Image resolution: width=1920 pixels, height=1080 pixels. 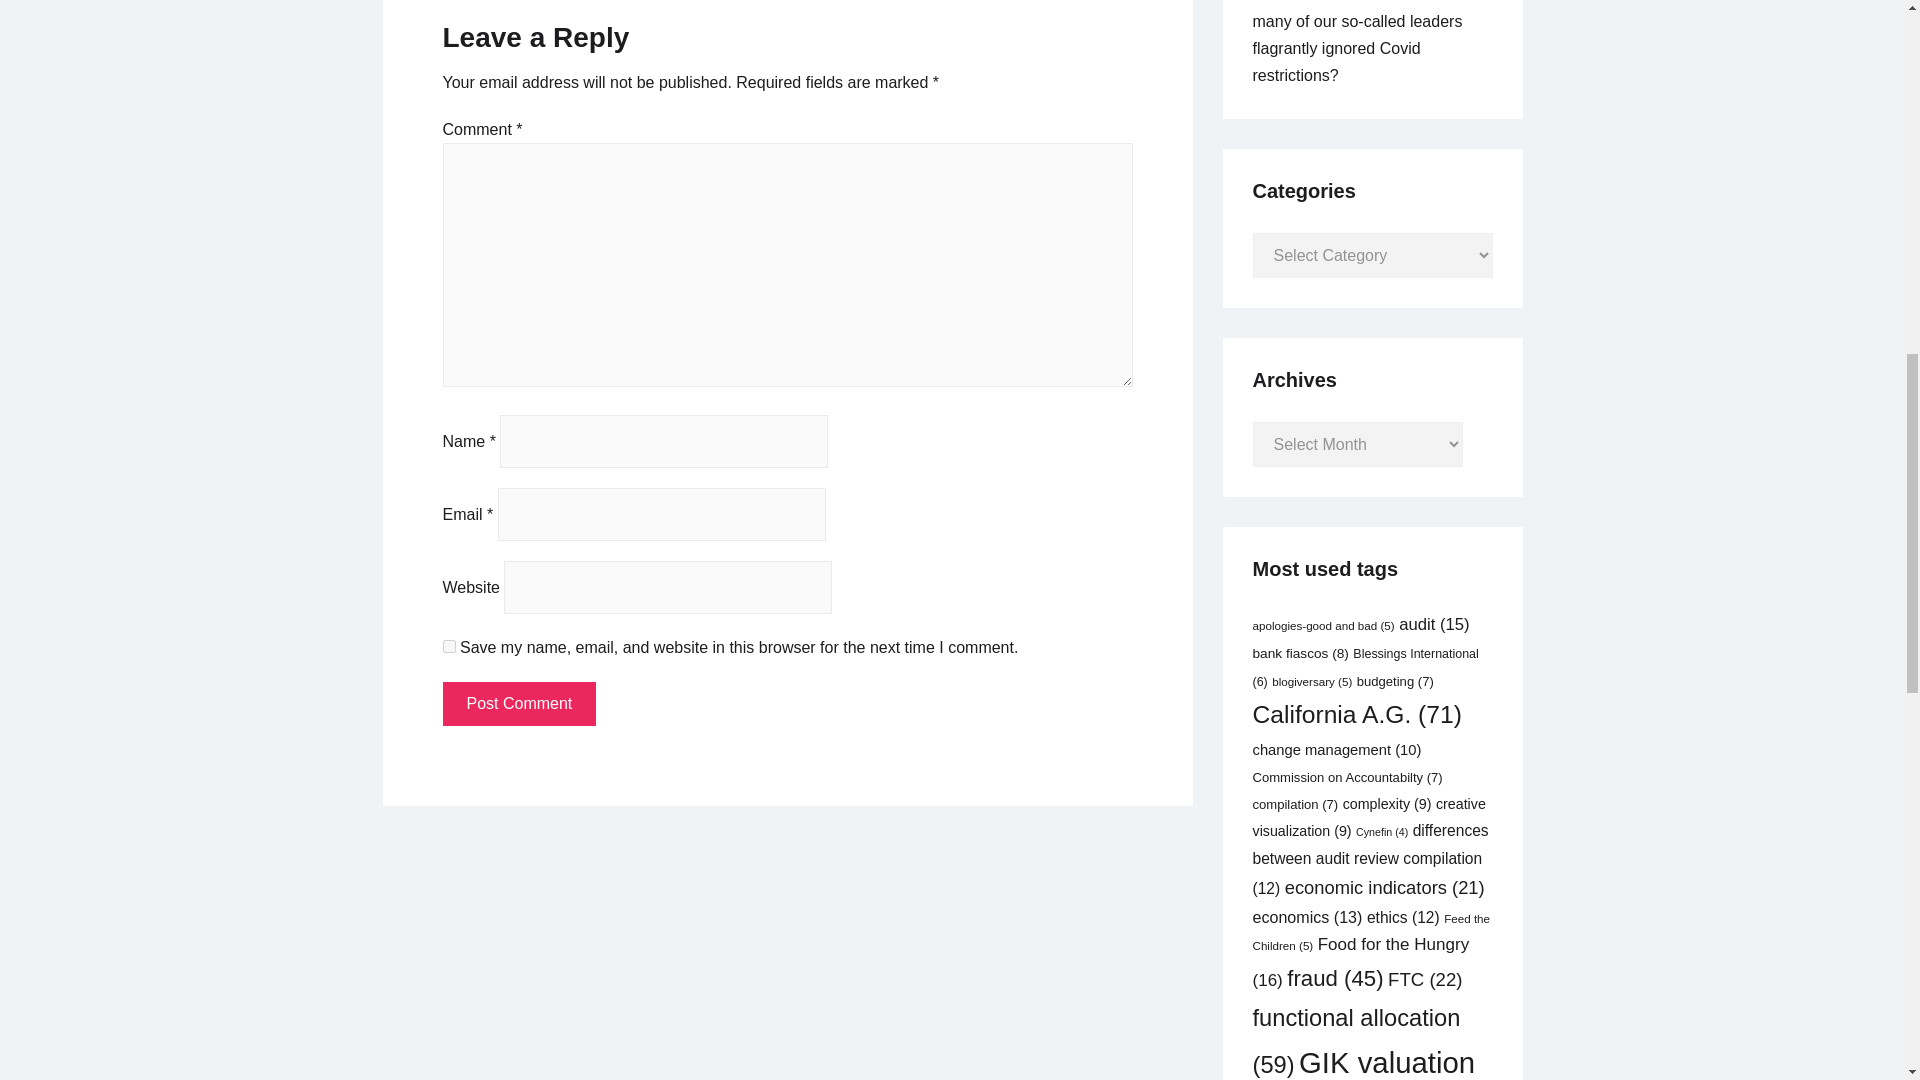 What do you see at coordinates (448, 646) in the screenshot?
I see `yes` at bounding box center [448, 646].